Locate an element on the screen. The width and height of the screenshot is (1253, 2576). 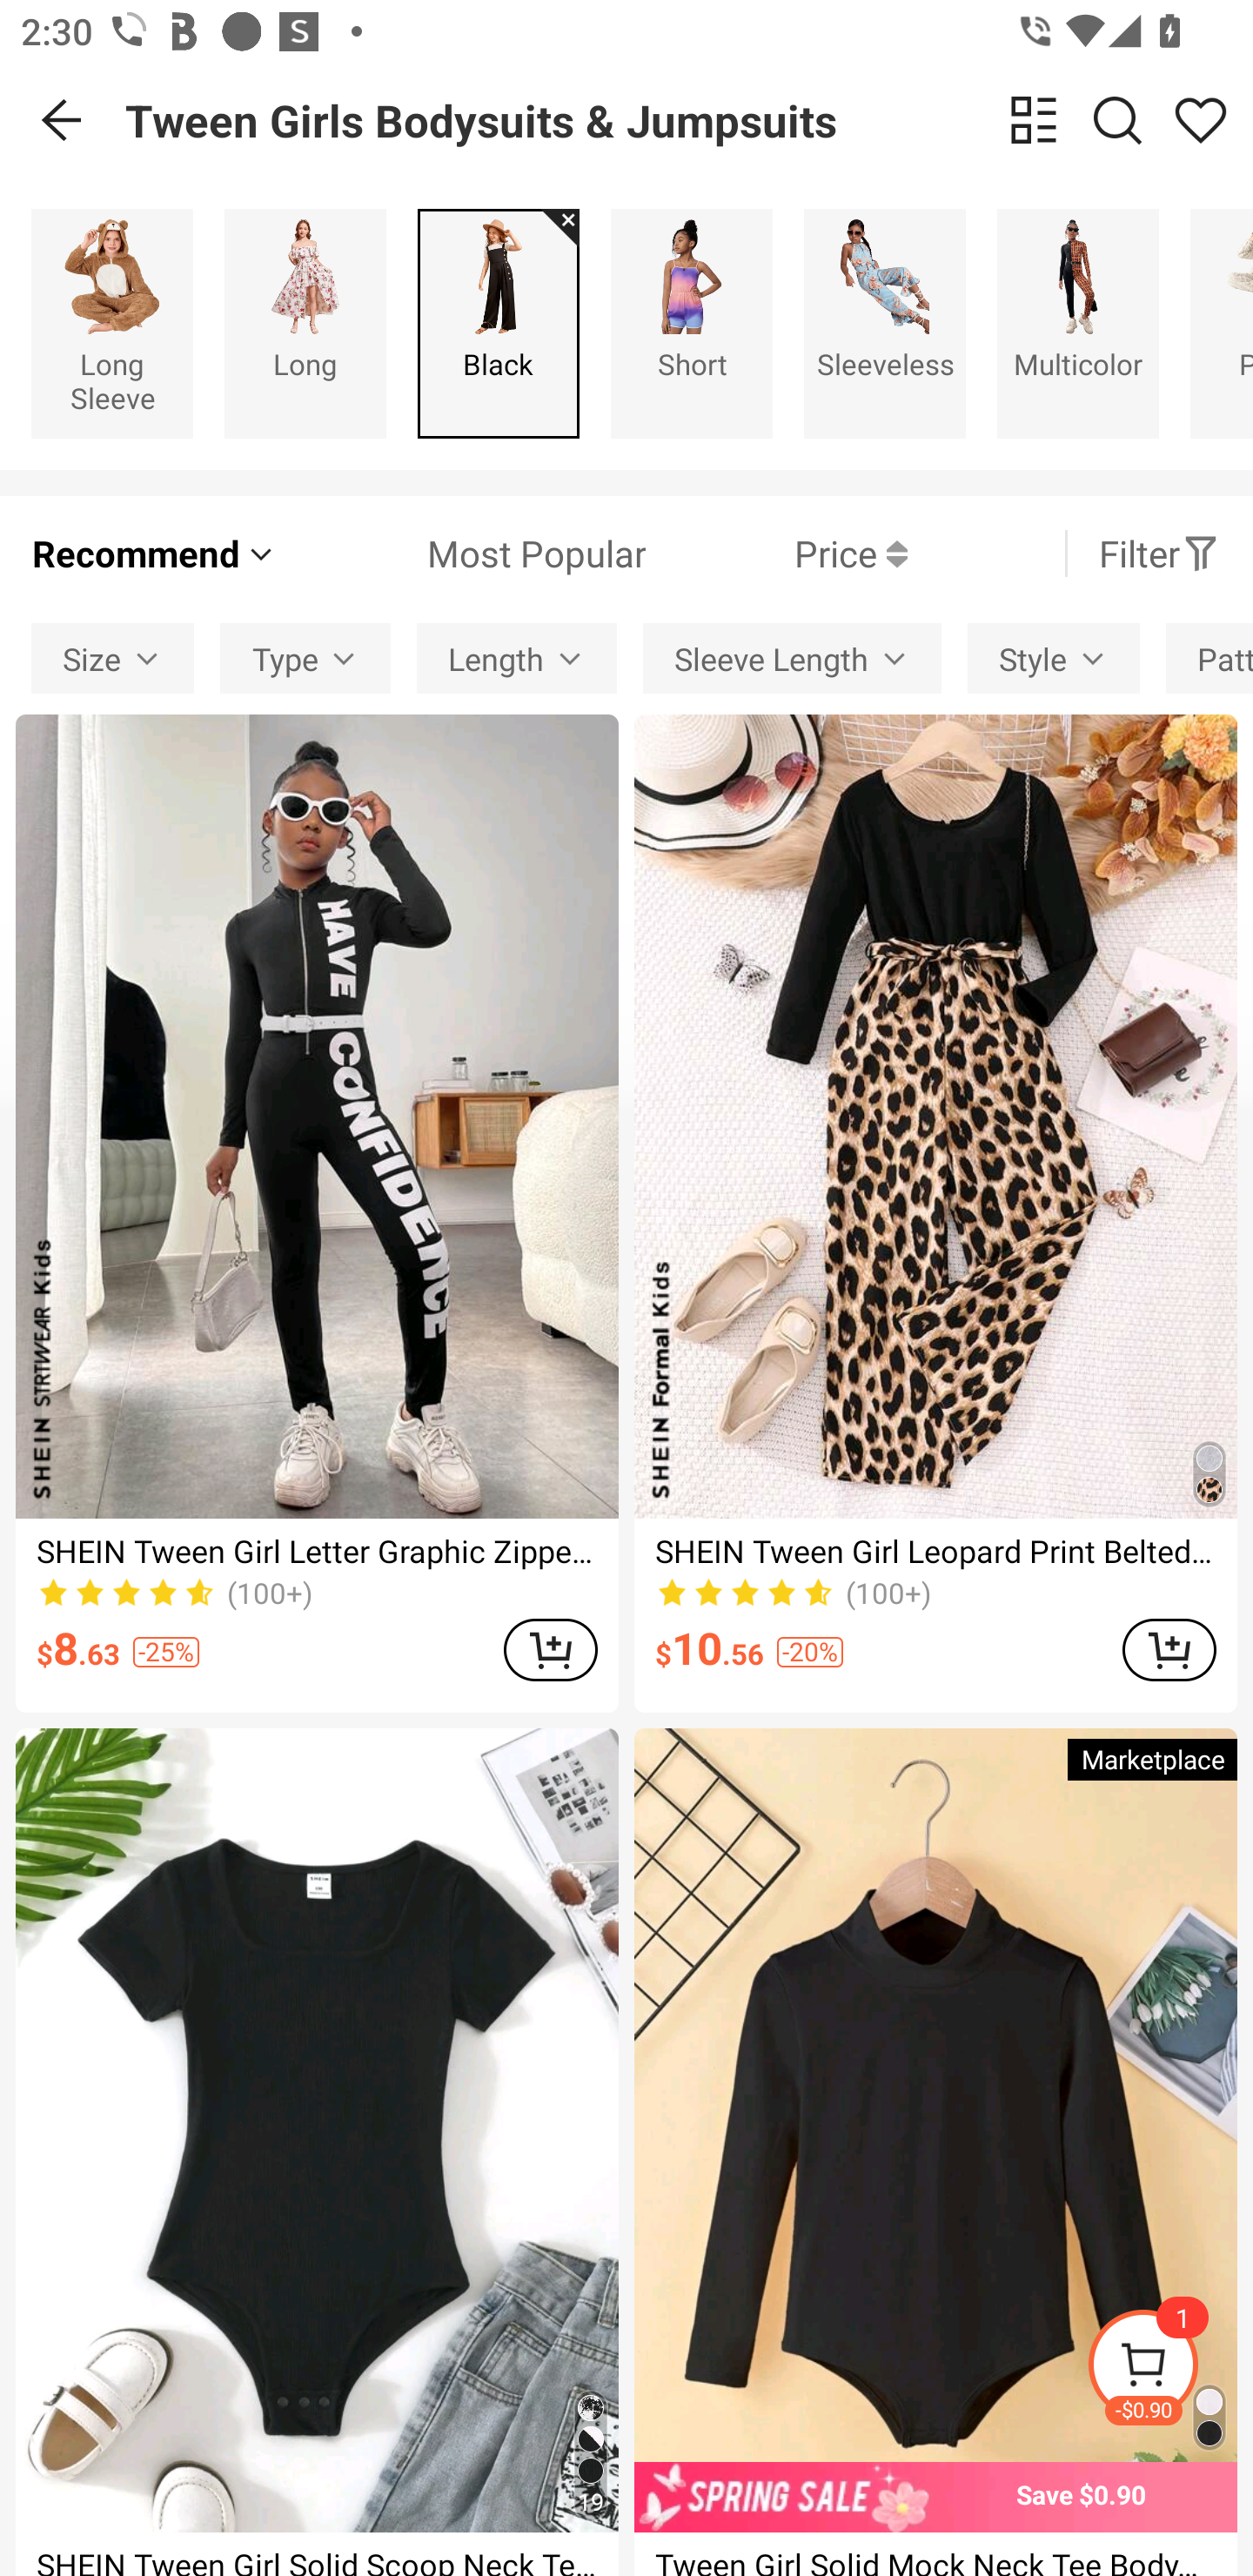
ADD TO CART is located at coordinates (550, 1649).